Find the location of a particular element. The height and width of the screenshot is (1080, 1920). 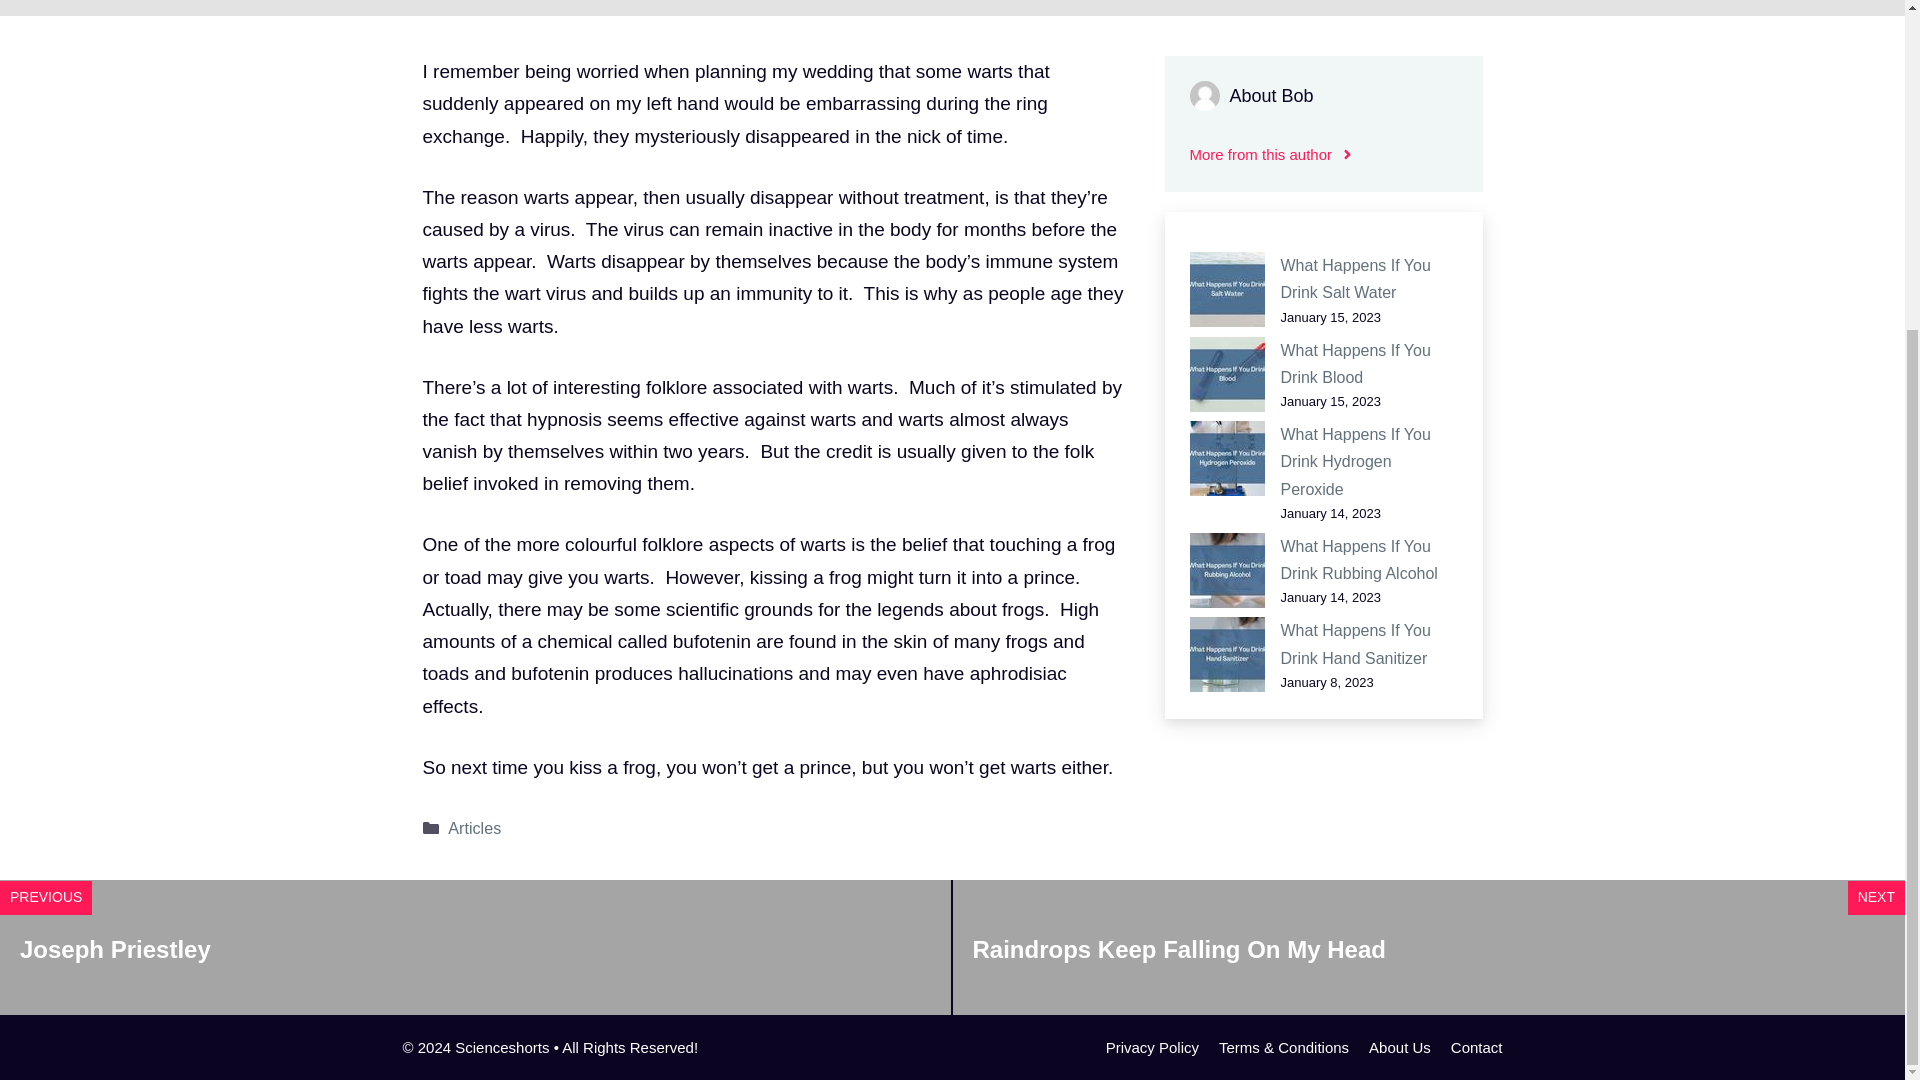

Privacy Policy is located at coordinates (1152, 1047).